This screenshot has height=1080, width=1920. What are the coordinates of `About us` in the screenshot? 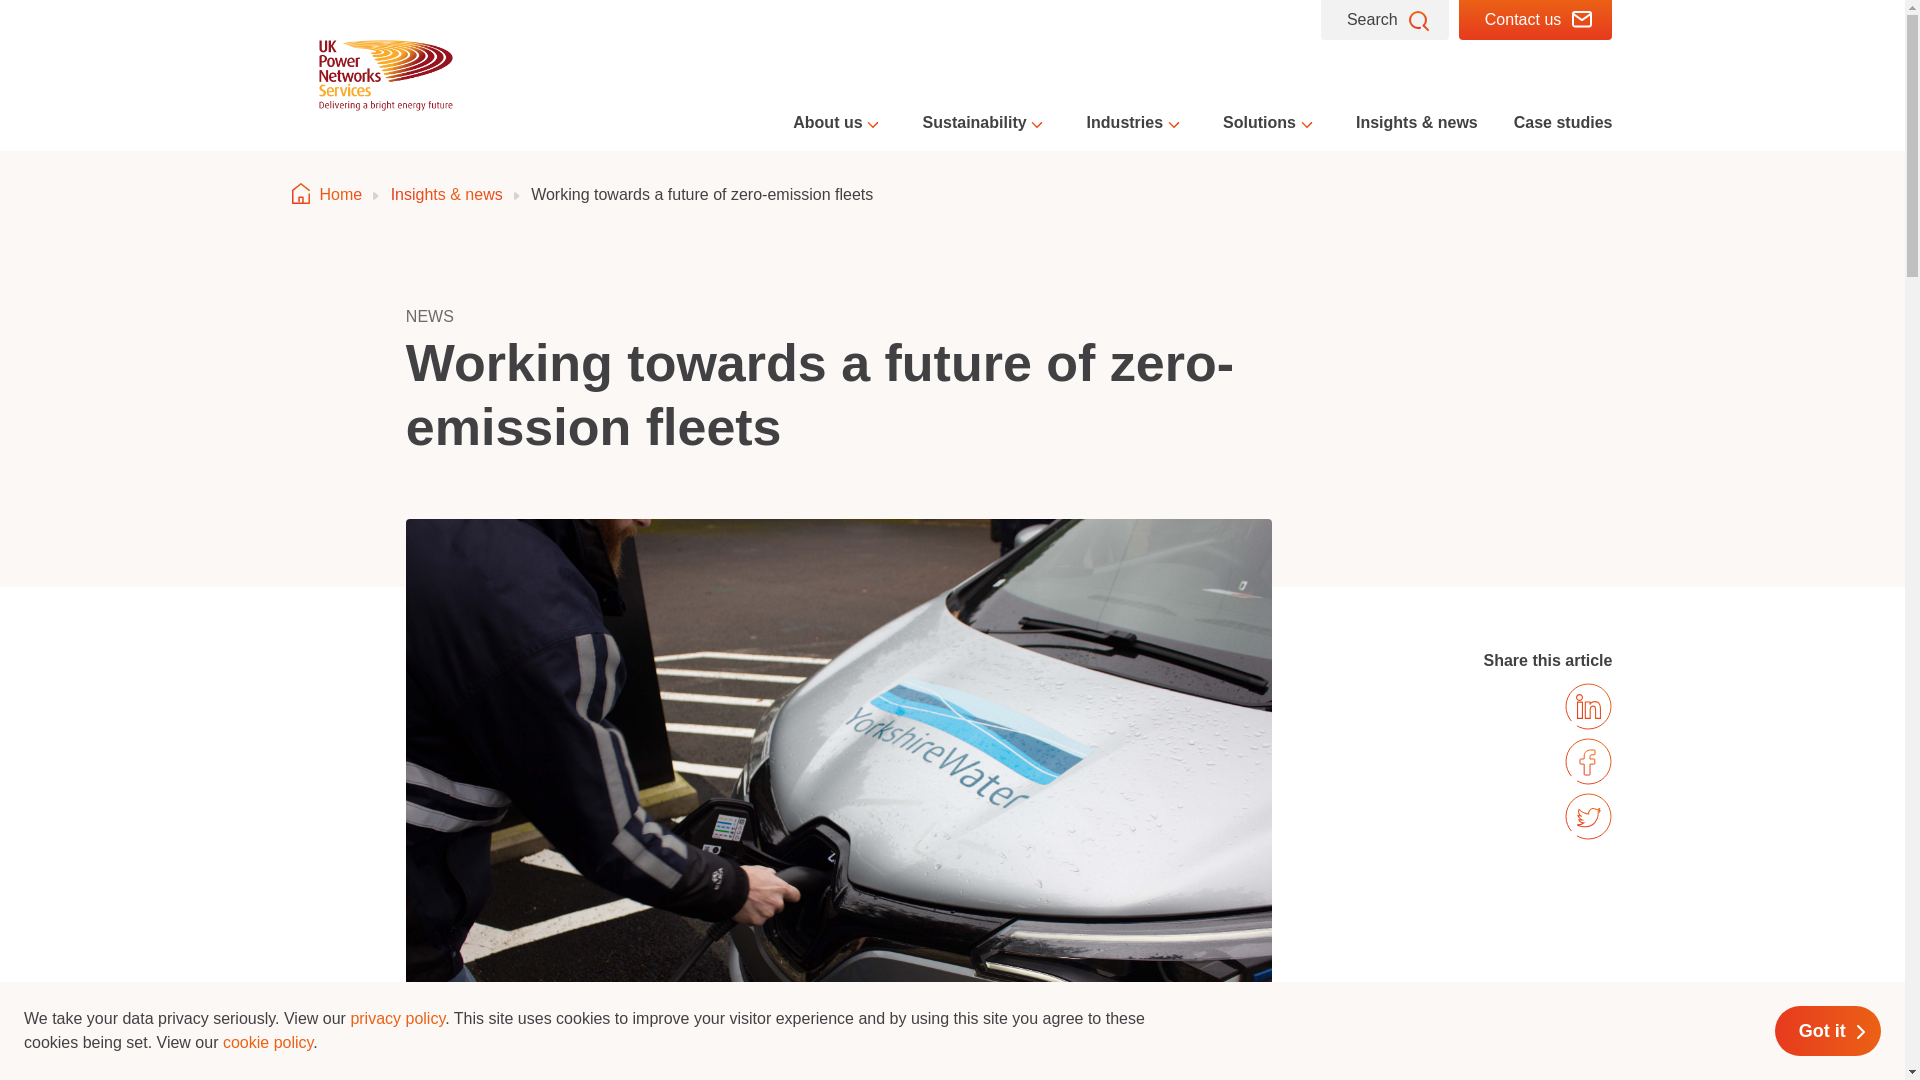 It's located at (838, 122).